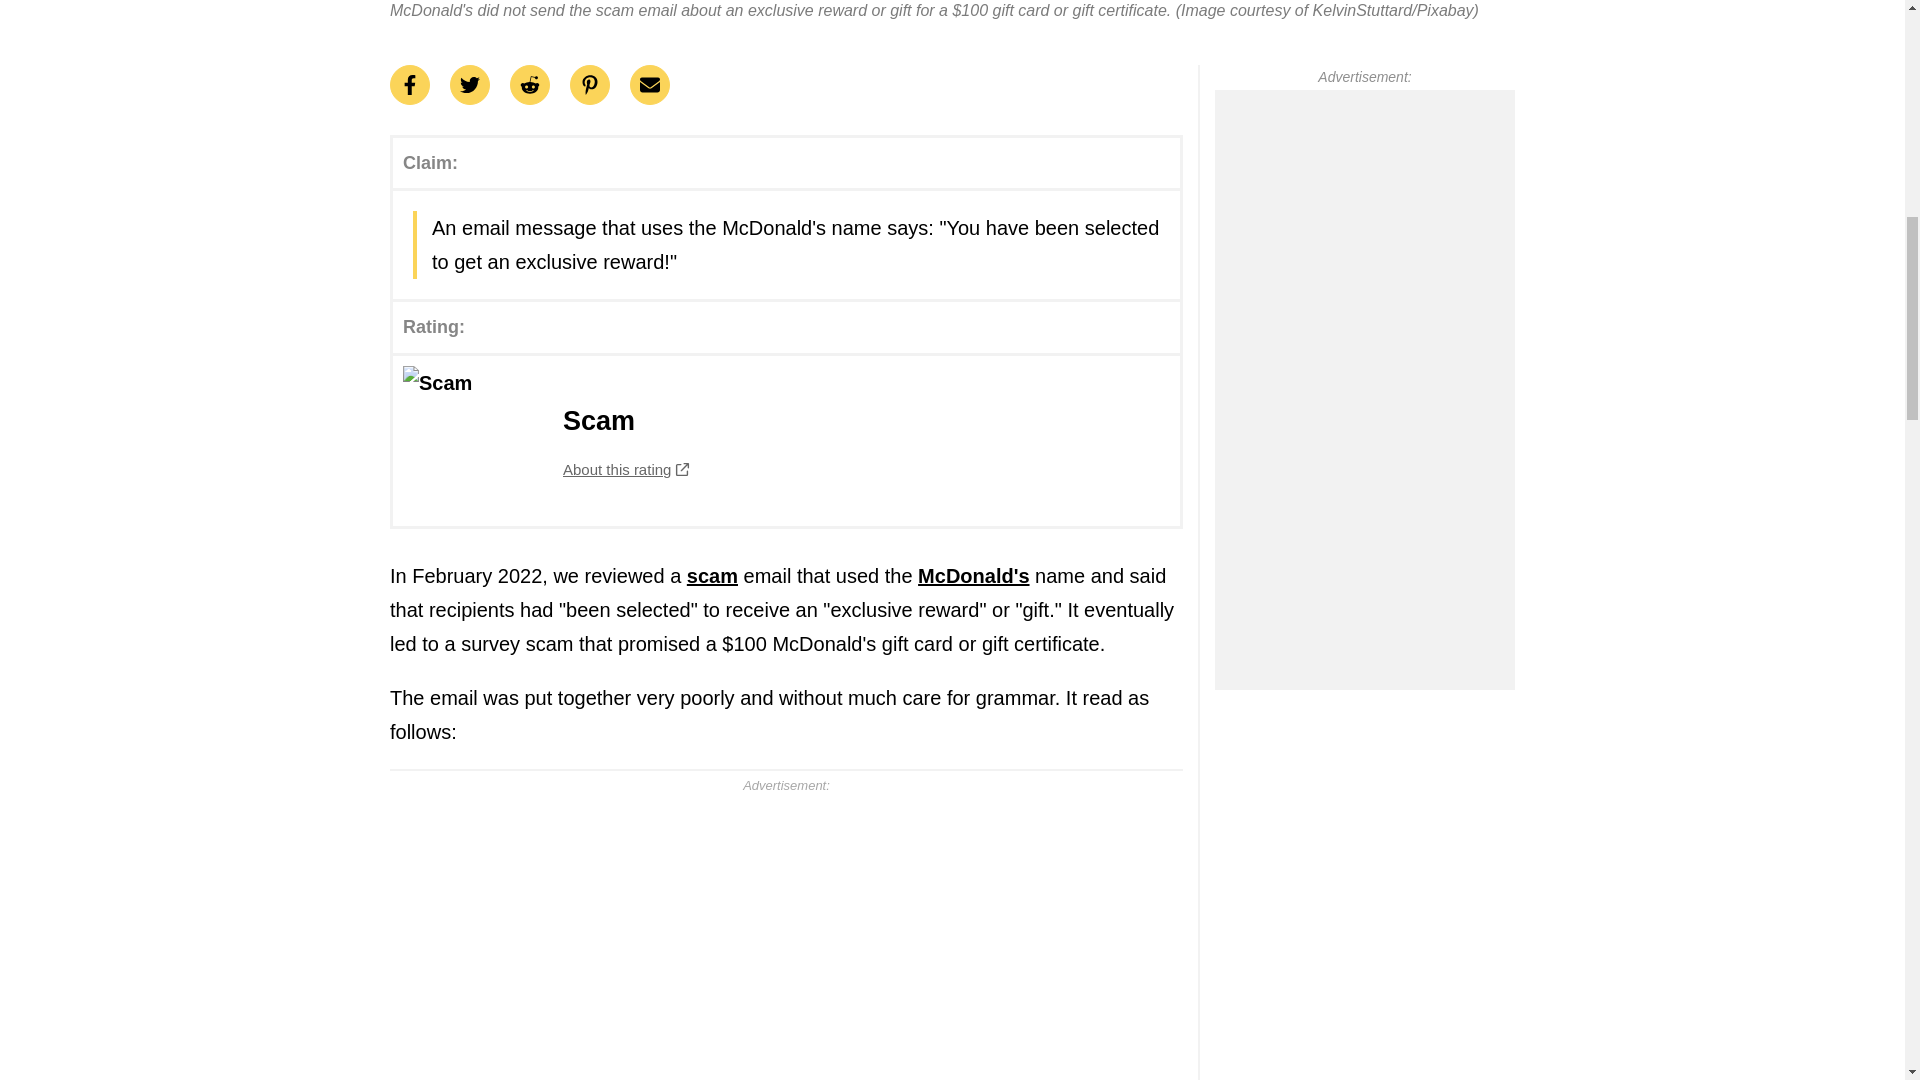 This screenshot has height=1080, width=1920. What do you see at coordinates (786, 441) in the screenshot?
I see `scam` at bounding box center [786, 441].